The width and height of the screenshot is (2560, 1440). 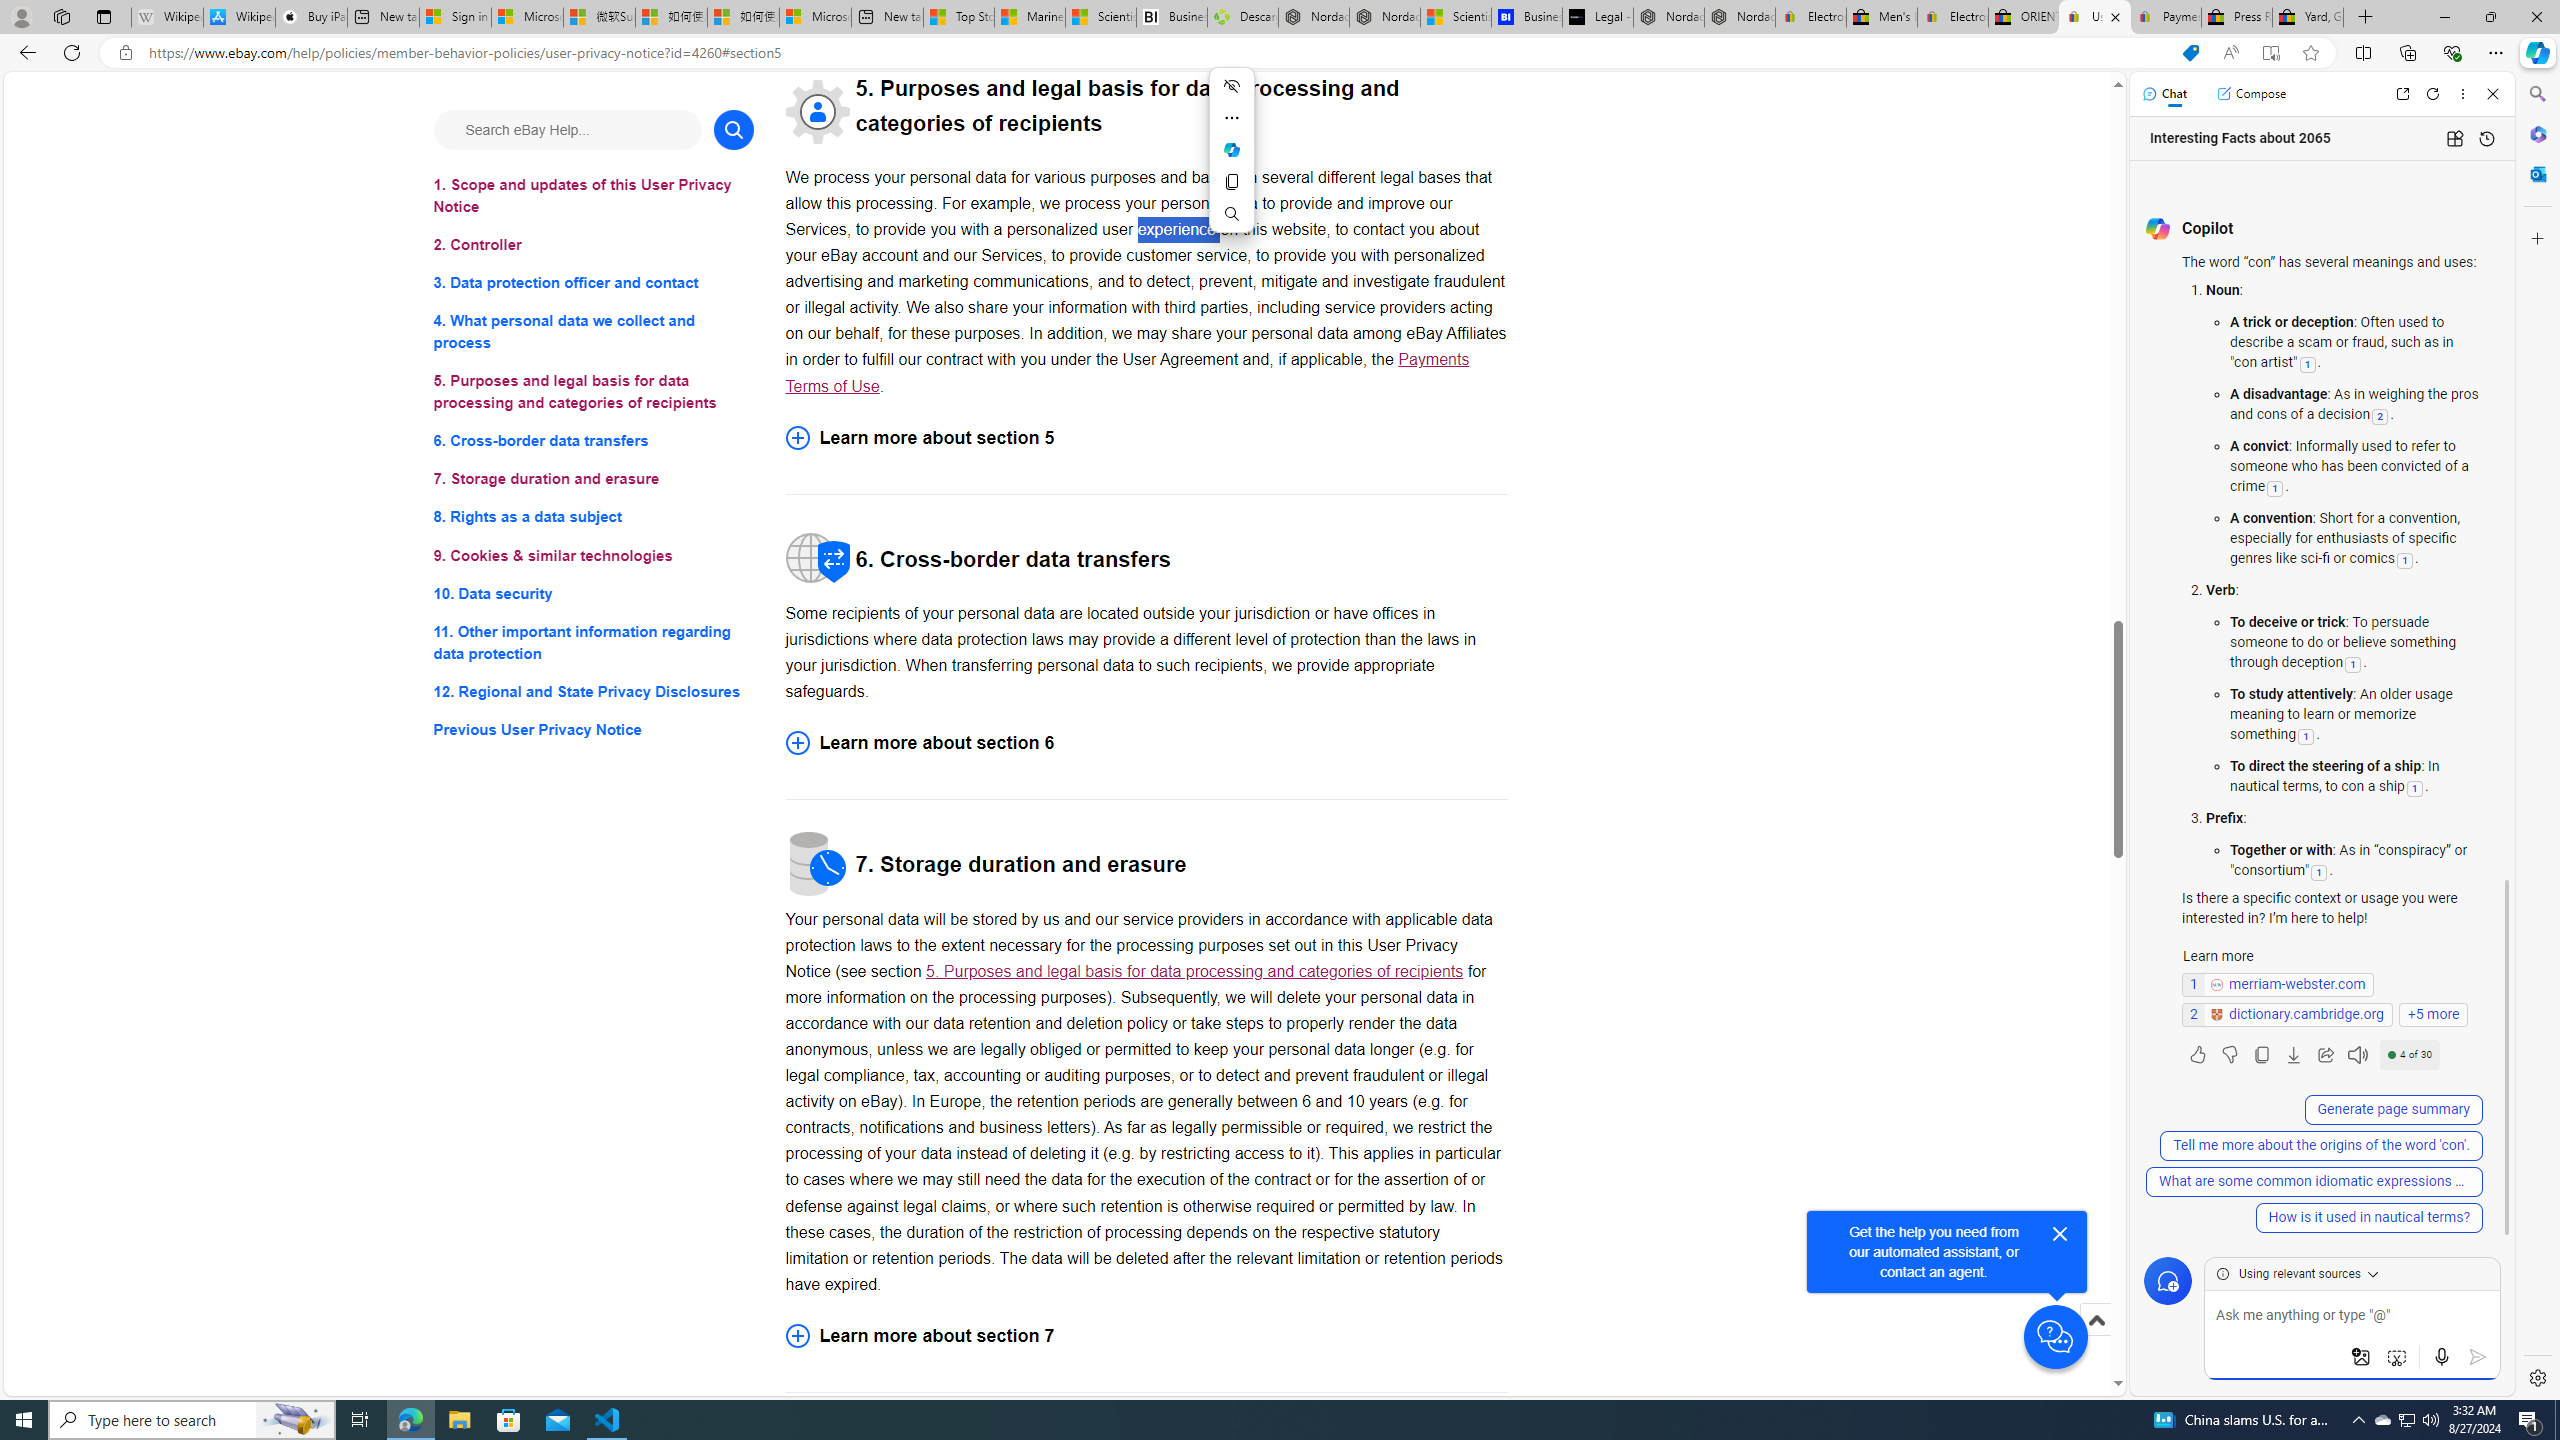 What do you see at coordinates (594, 284) in the screenshot?
I see `3. Data protection officer and contact` at bounding box center [594, 284].